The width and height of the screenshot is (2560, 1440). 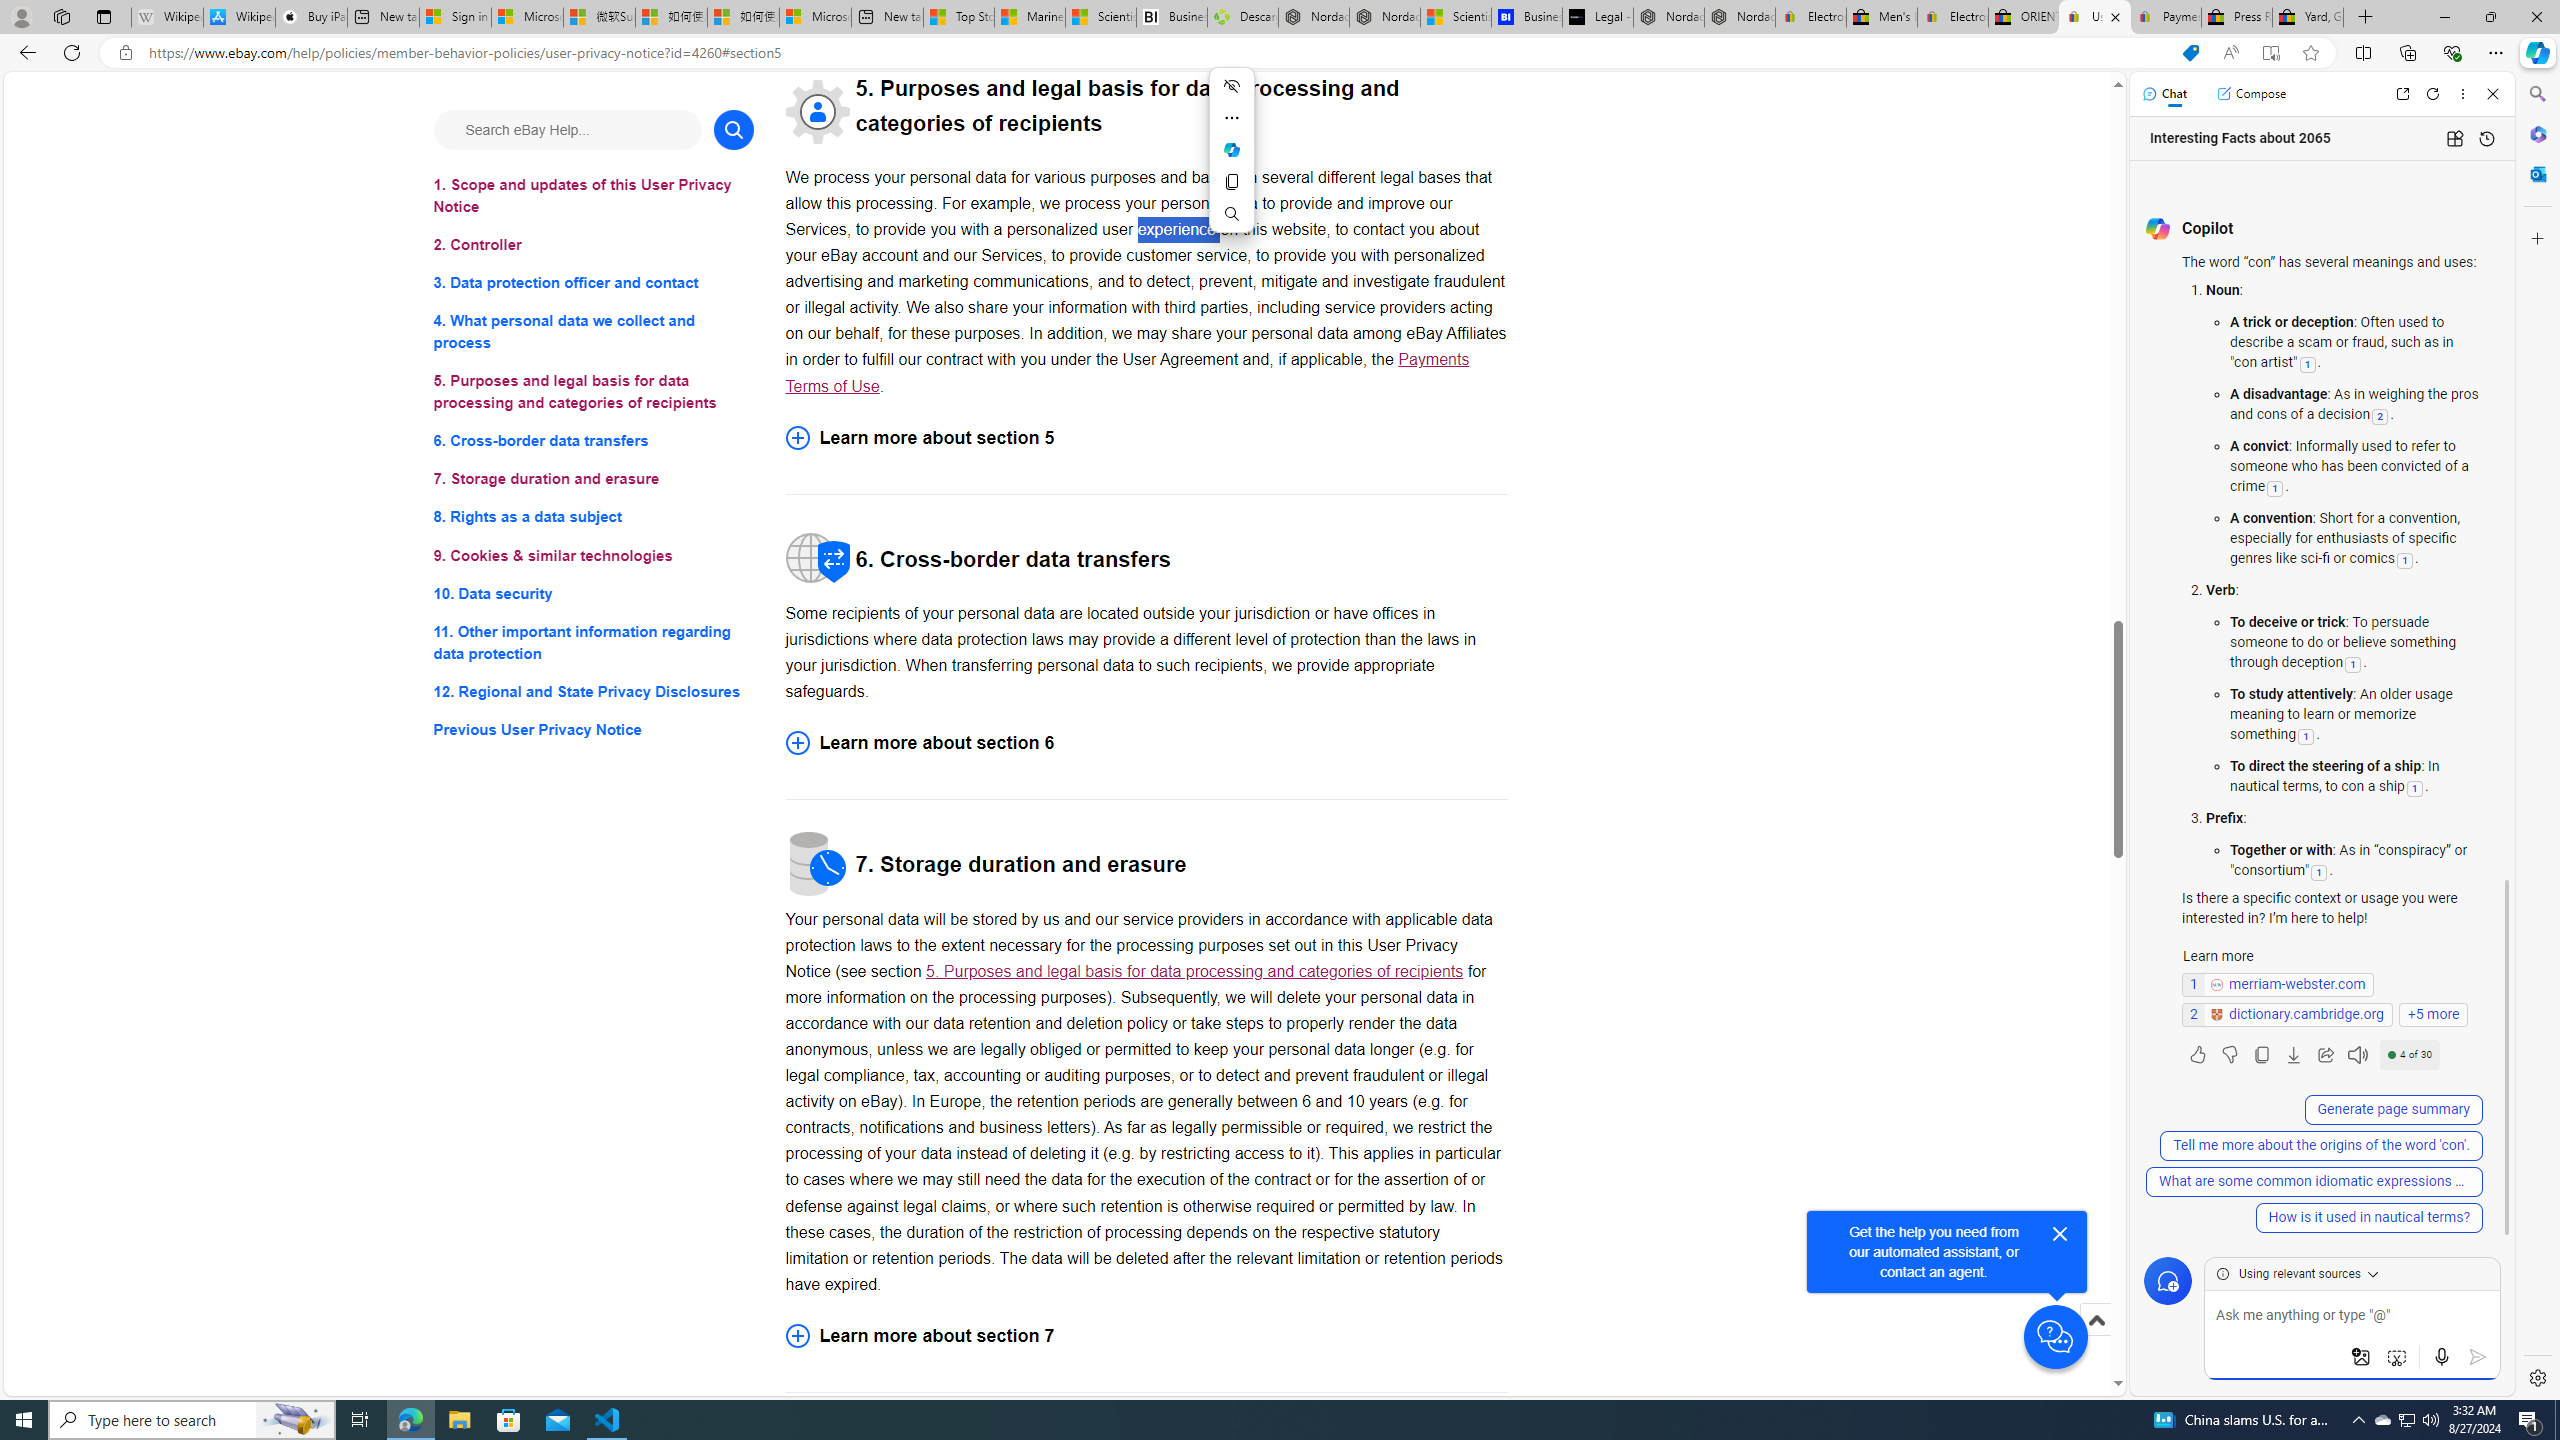 What do you see at coordinates (594, 284) in the screenshot?
I see `3. Data protection officer and contact` at bounding box center [594, 284].